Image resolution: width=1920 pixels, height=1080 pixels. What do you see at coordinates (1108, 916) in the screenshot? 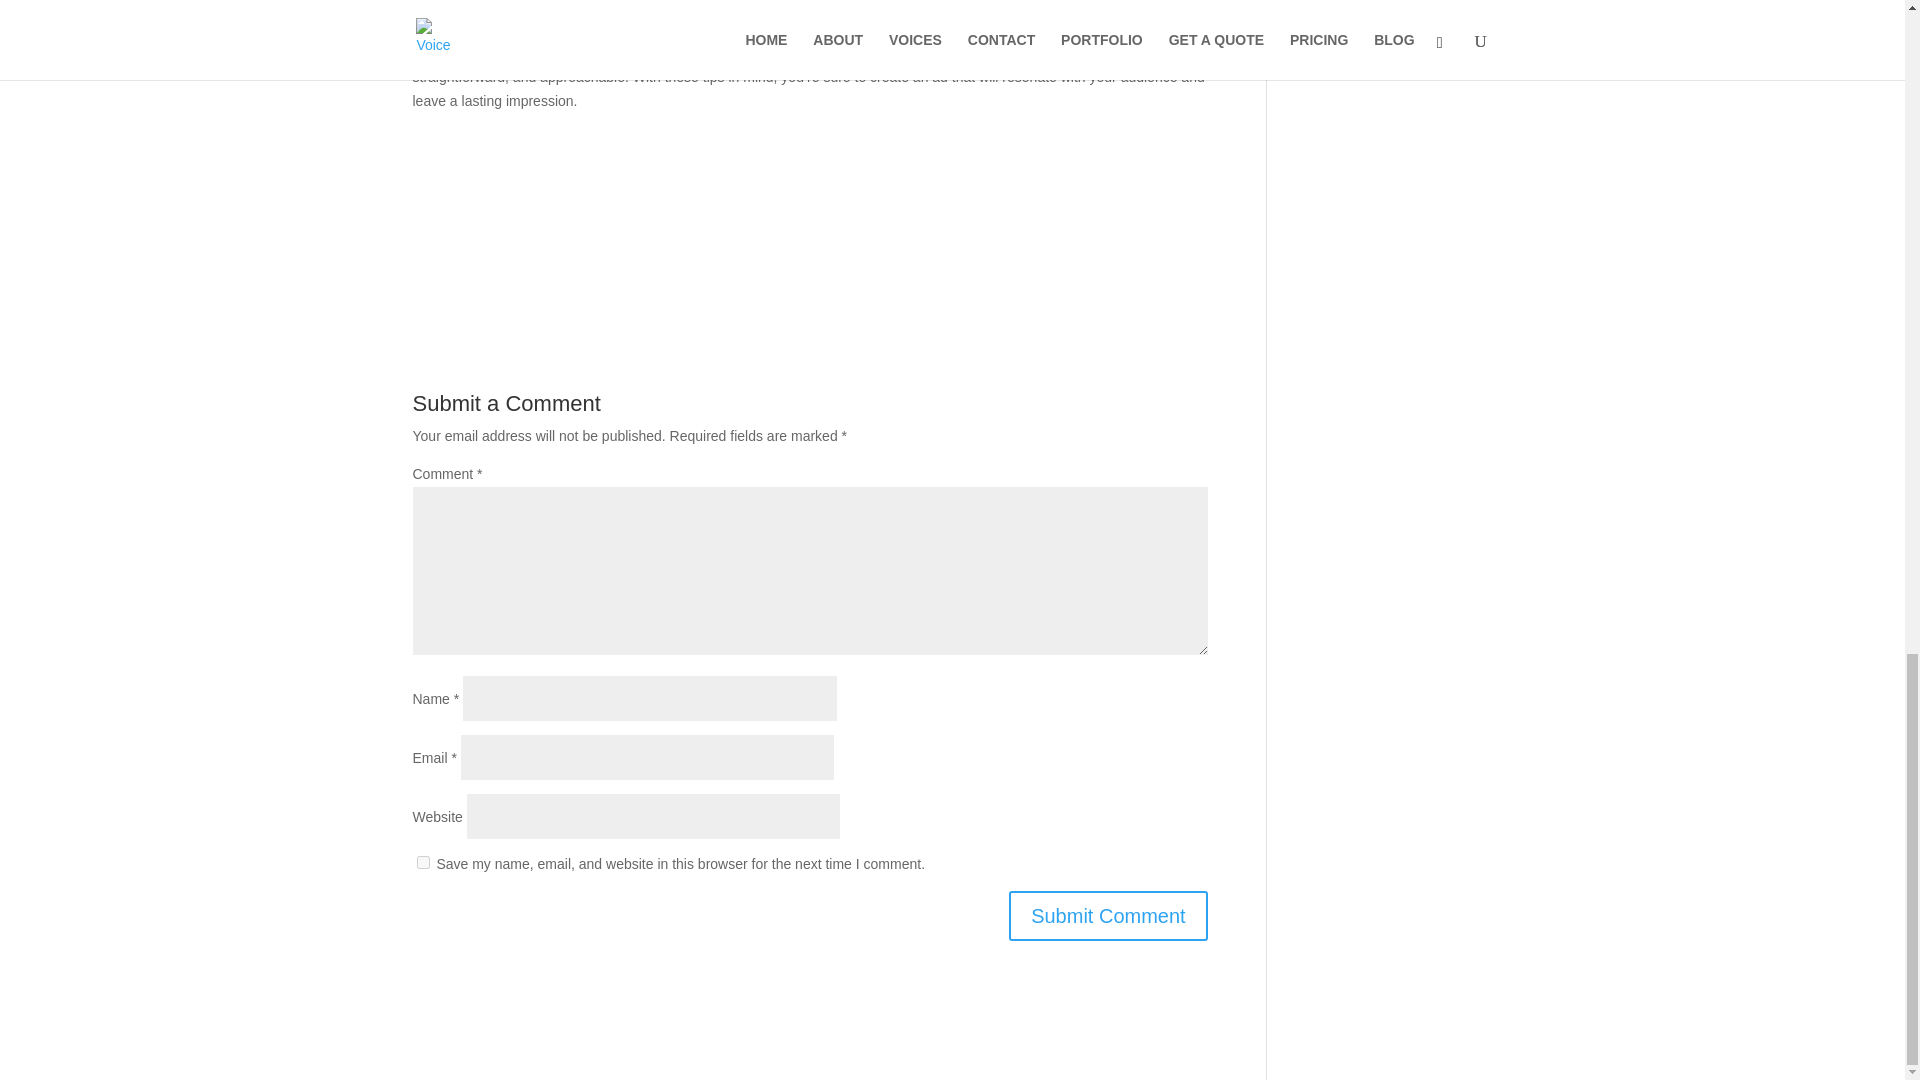
I see `Submit Comment` at bounding box center [1108, 916].